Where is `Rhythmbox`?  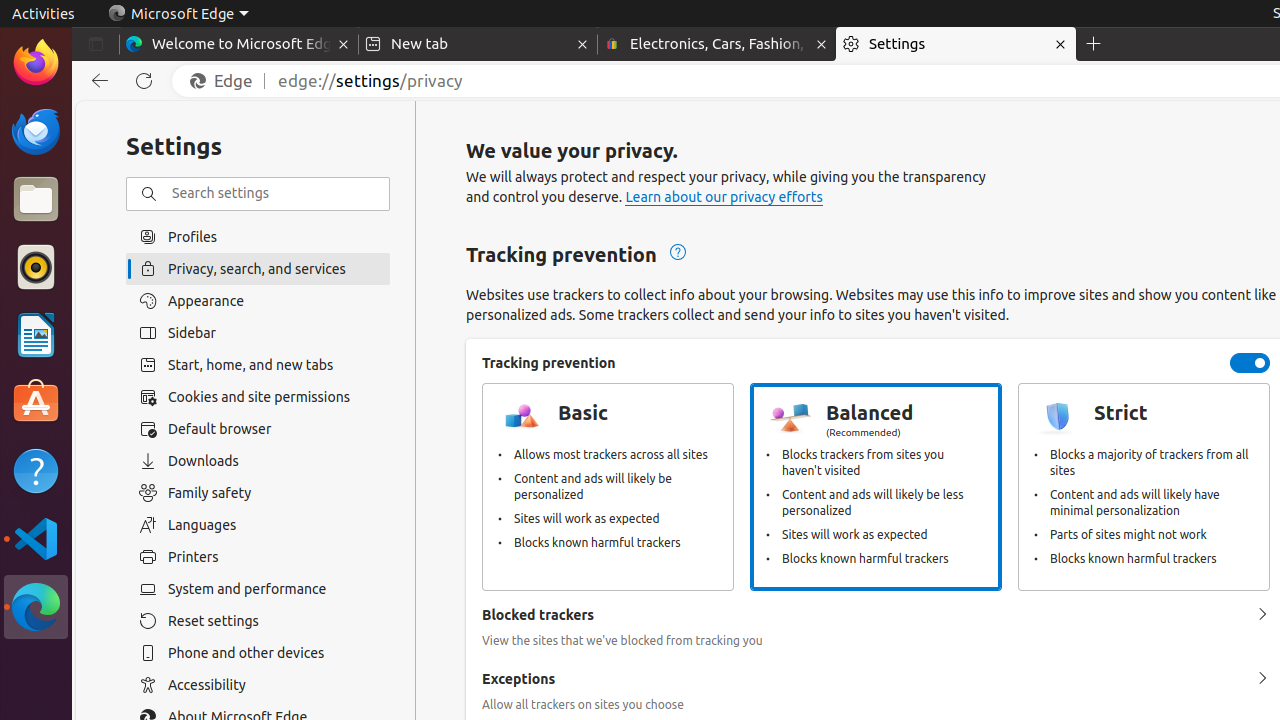
Rhythmbox is located at coordinates (36, 267).